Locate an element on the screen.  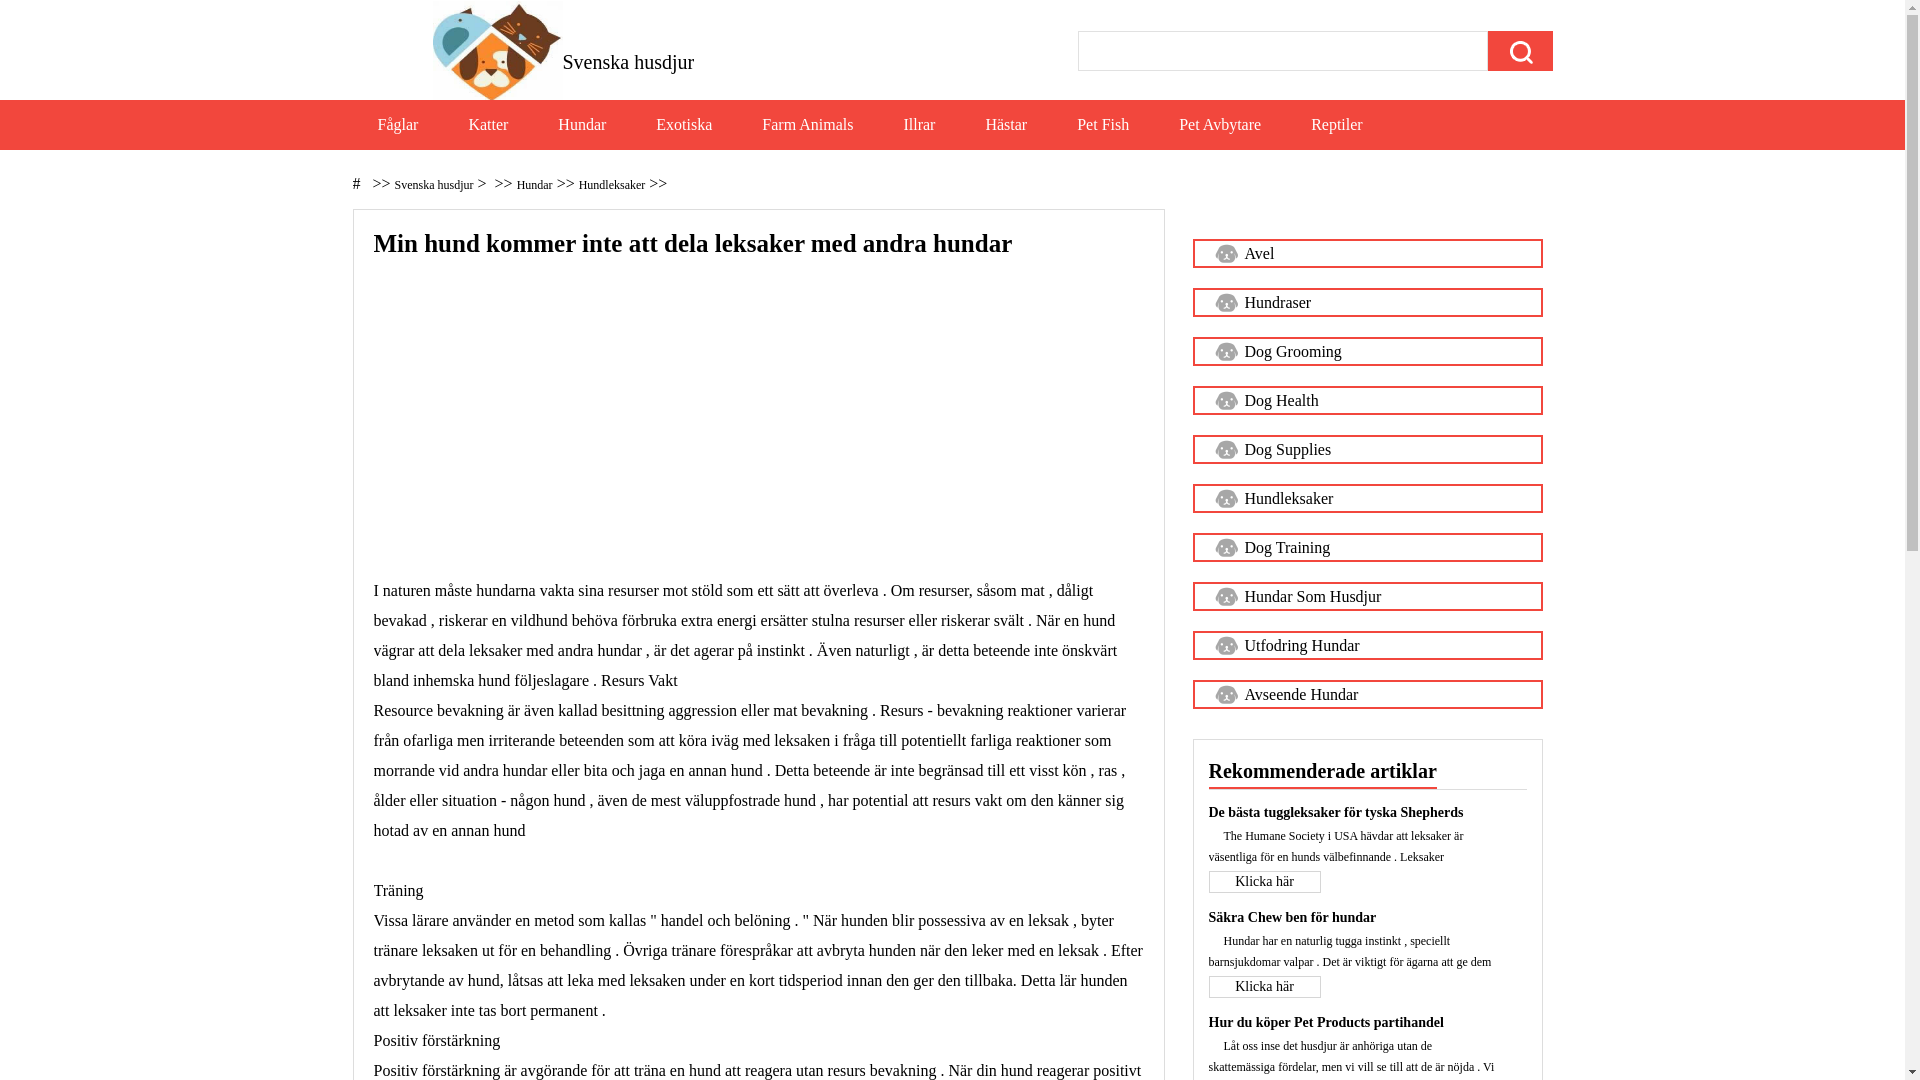
Hundraser is located at coordinates (1367, 302).